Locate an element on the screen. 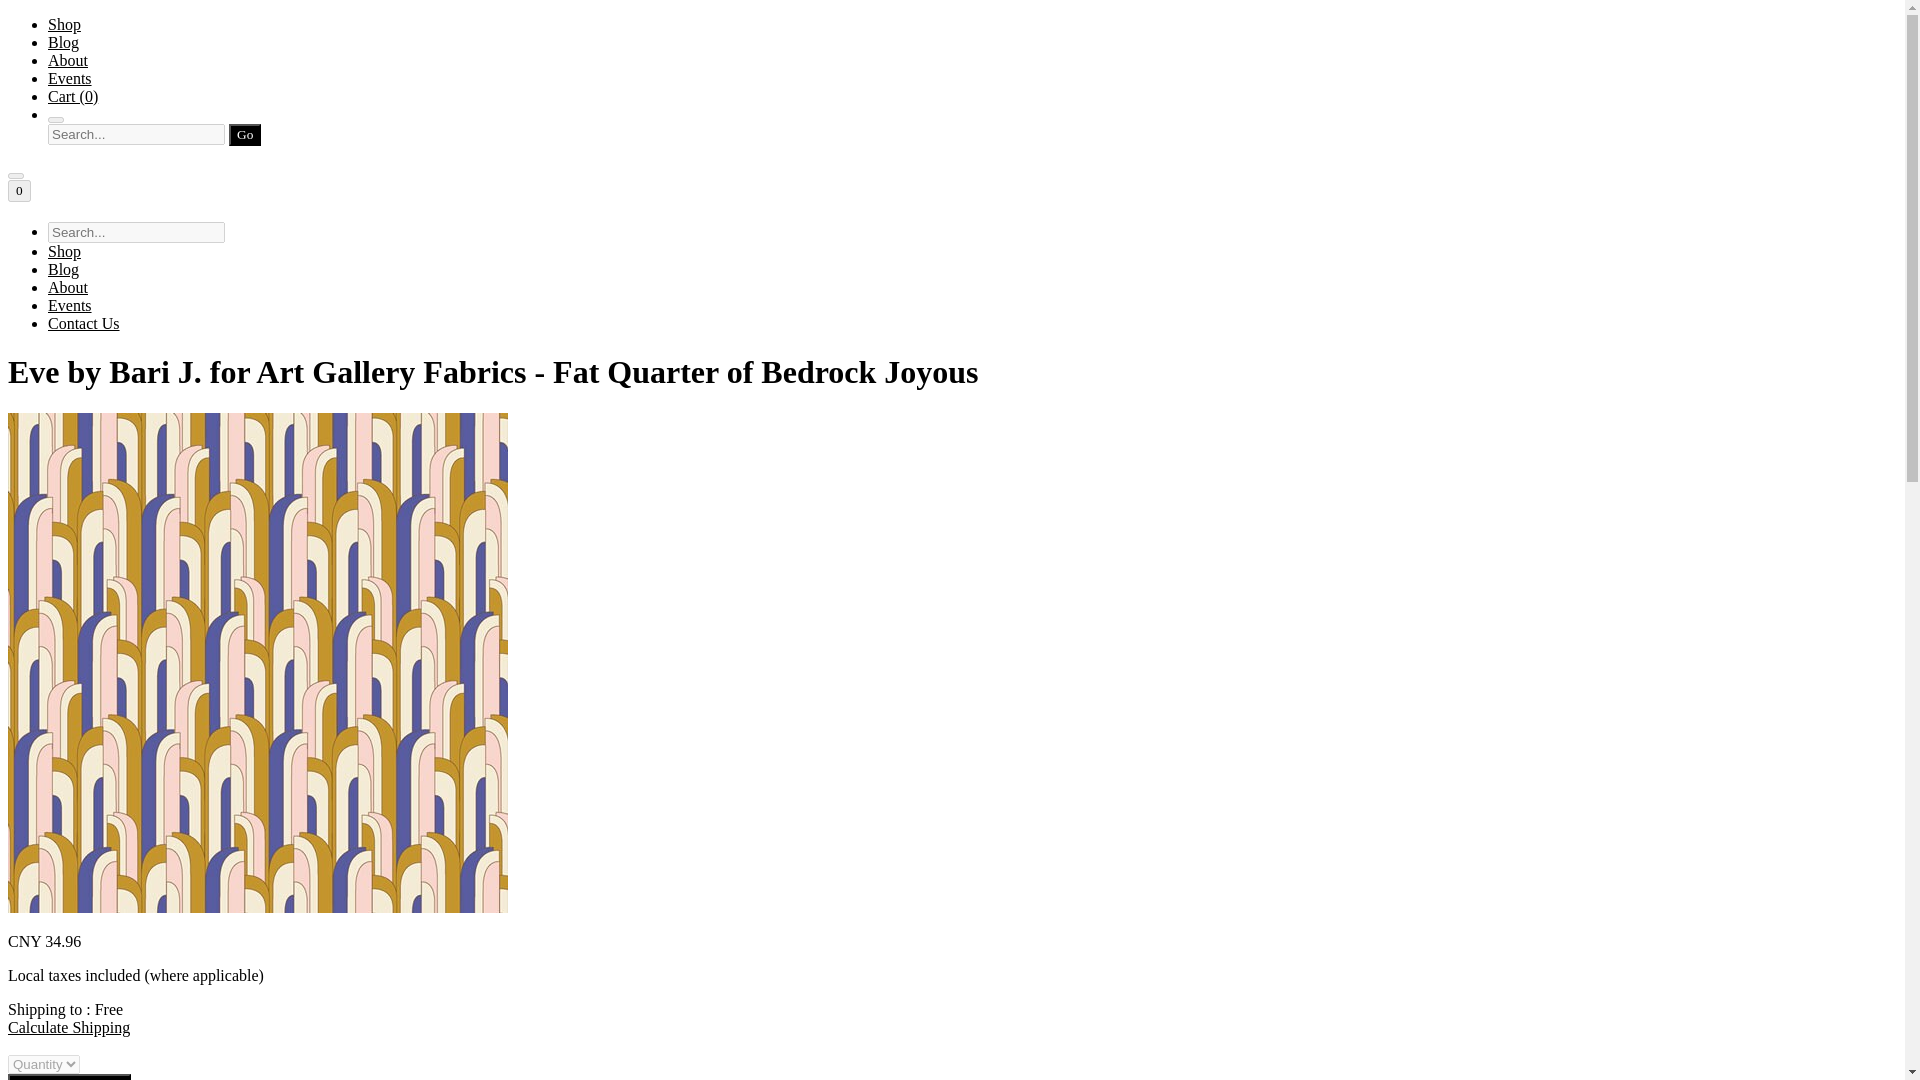 The width and height of the screenshot is (1920, 1080). Shop is located at coordinates (64, 252).